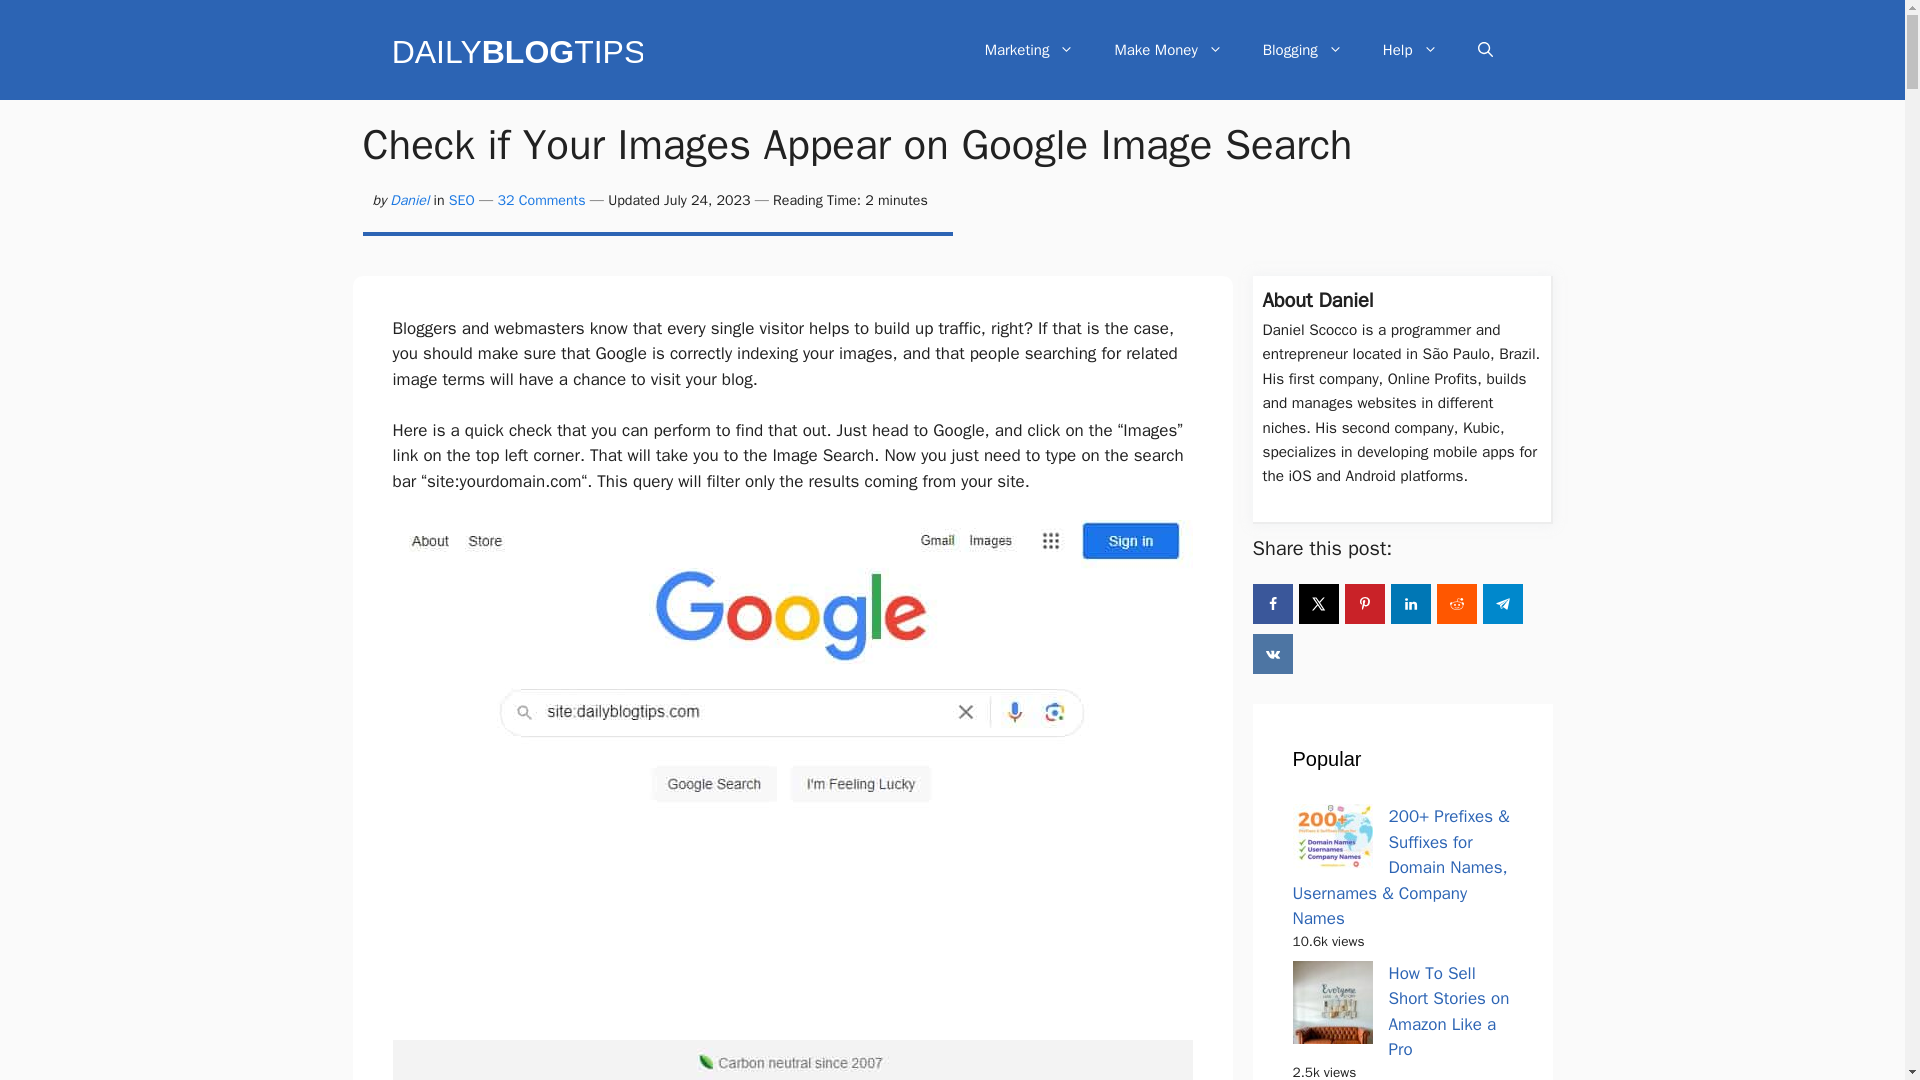  What do you see at coordinates (1272, 653) in the screenshot?
I see `Share on VK` at bounding box center [1272, 653].